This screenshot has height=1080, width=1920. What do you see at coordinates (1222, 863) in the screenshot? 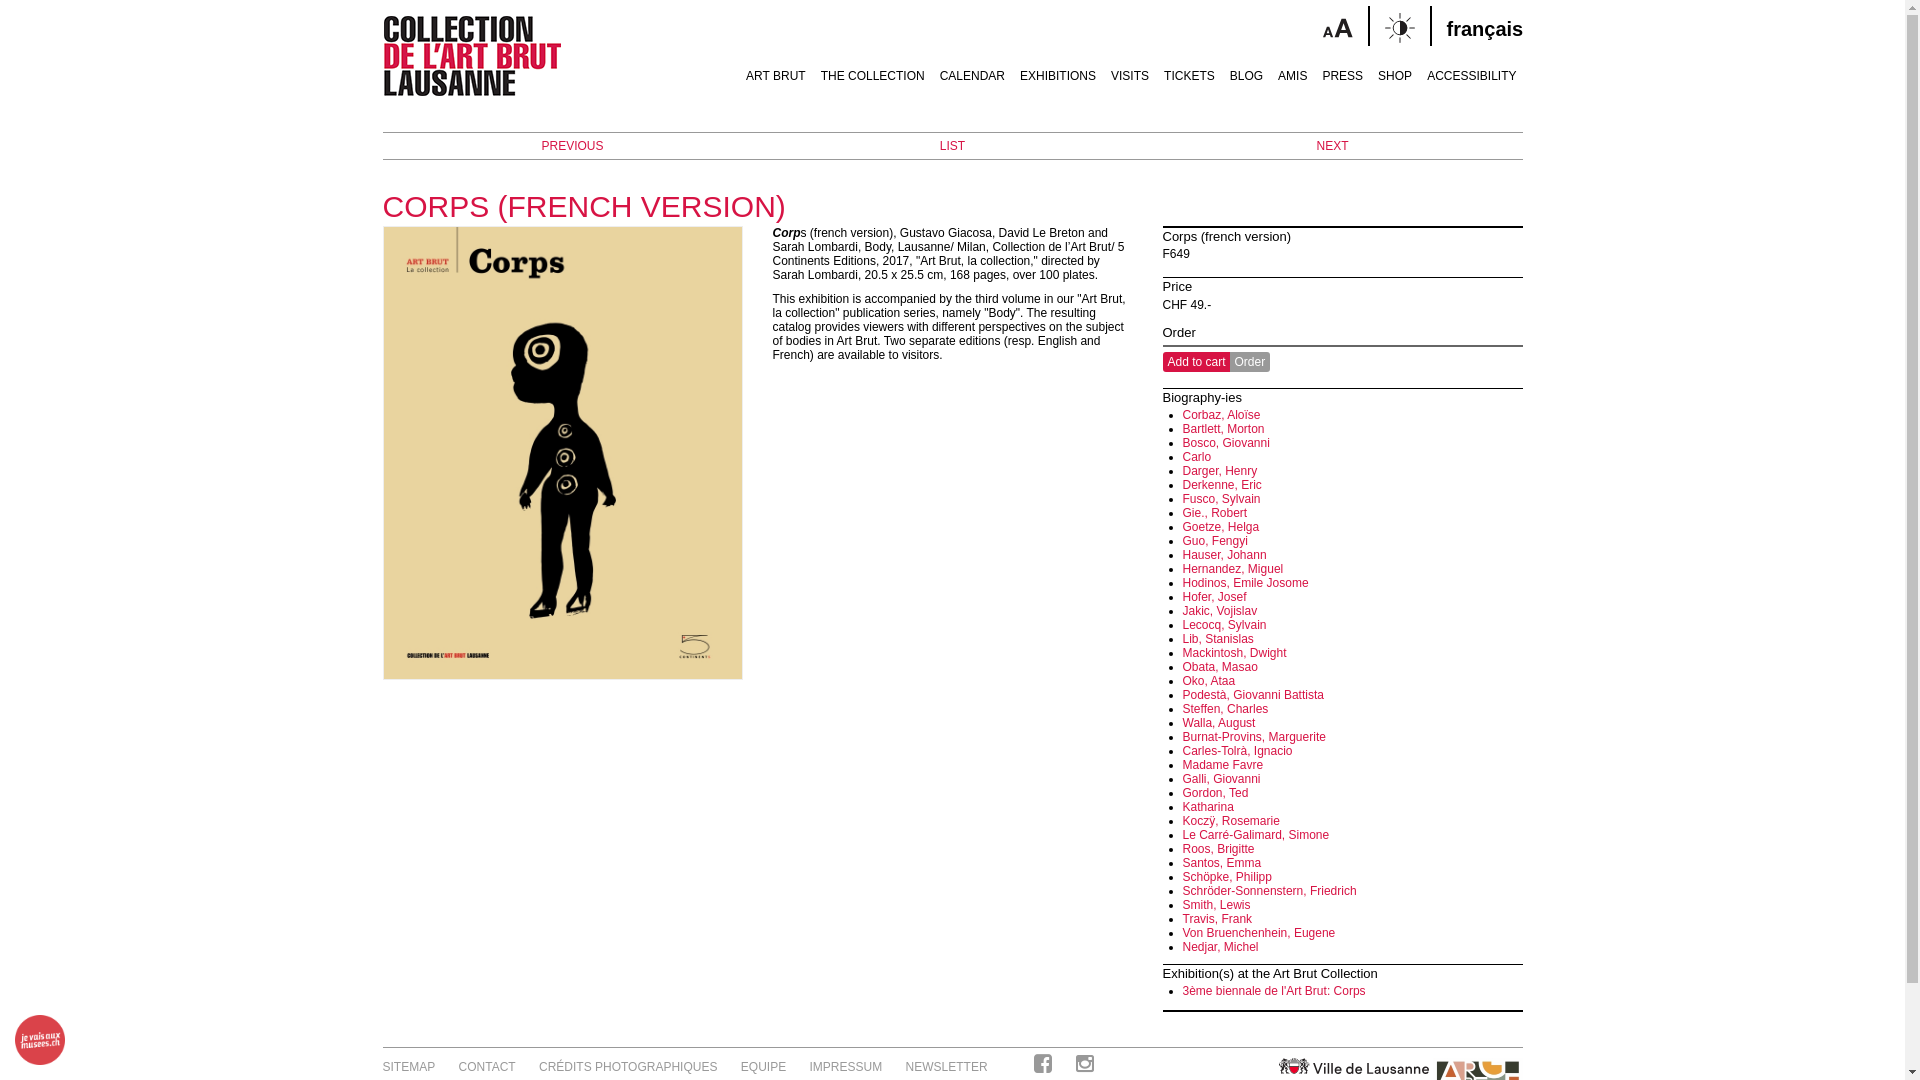
I see `Santos, Emma` at bounding box center [1222, 863].